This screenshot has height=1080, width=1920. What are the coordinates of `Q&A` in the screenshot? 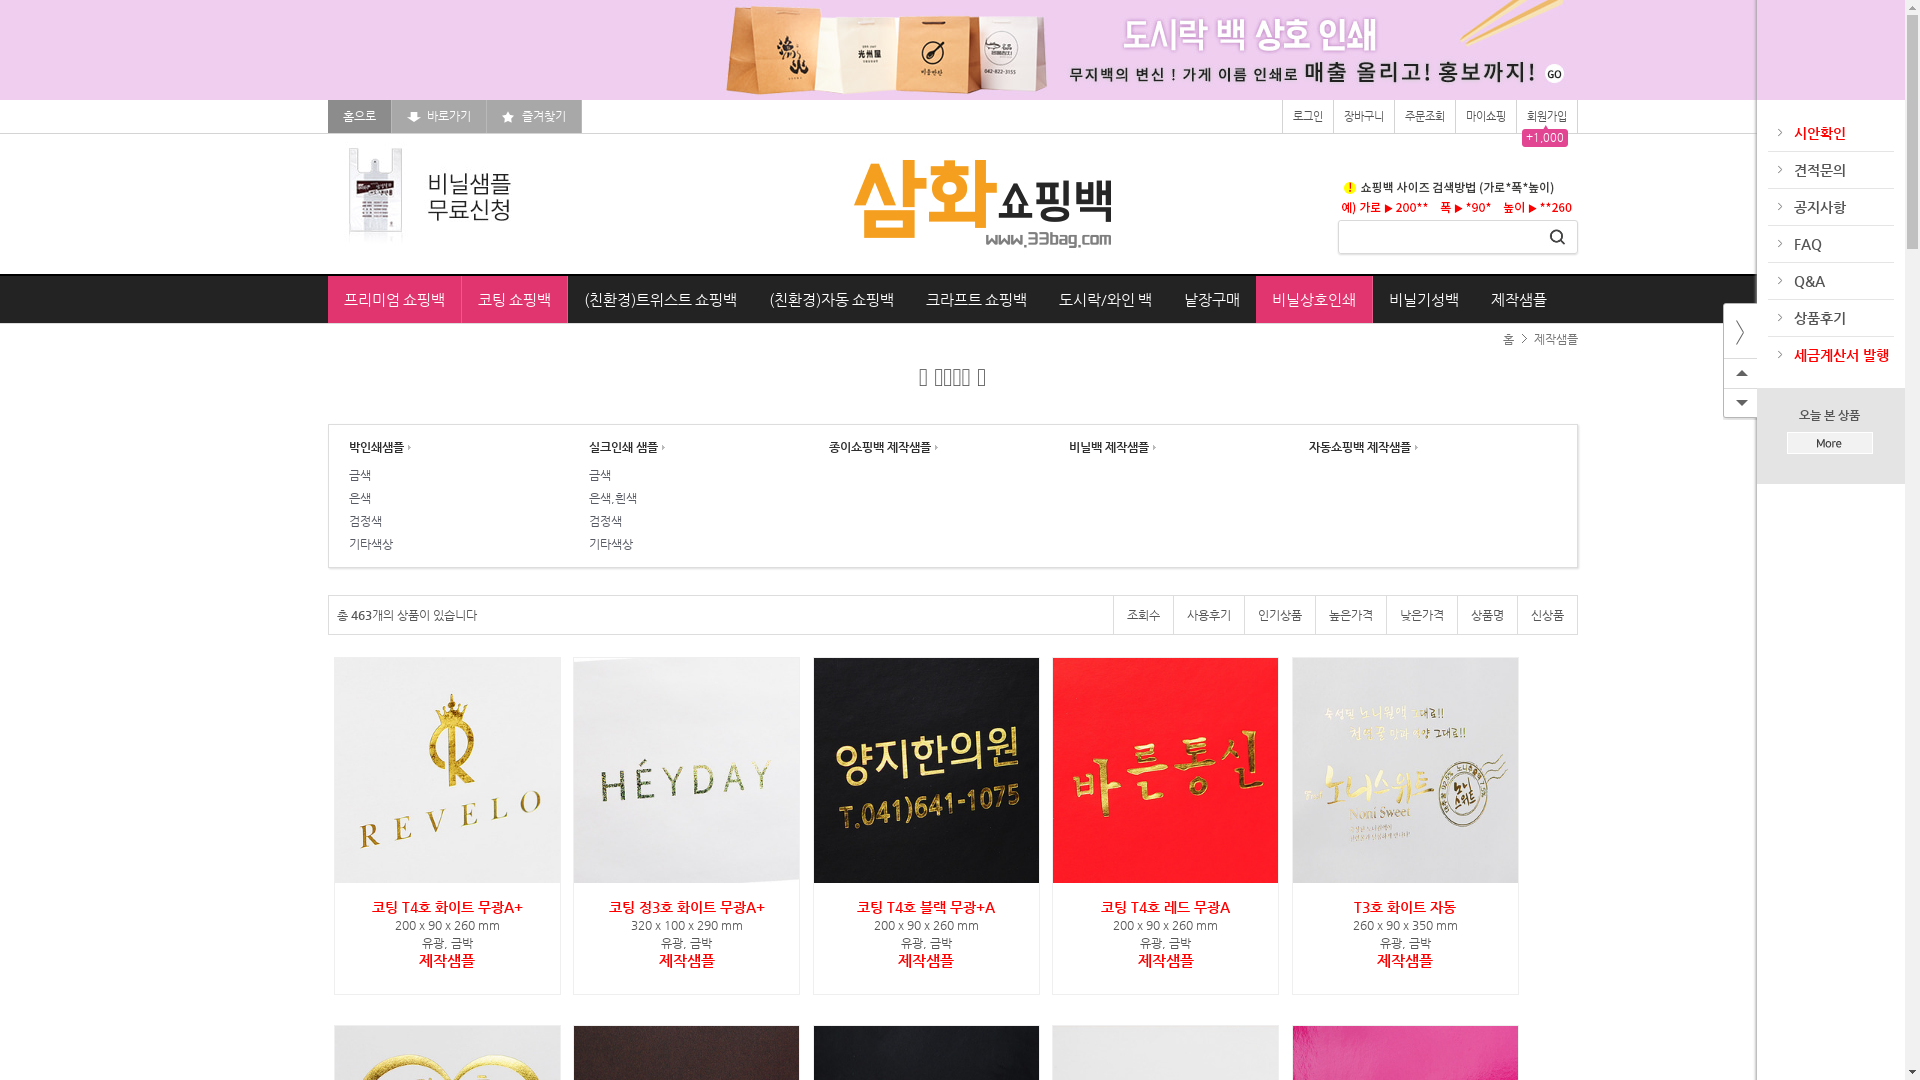 It's located at (1808, 281).